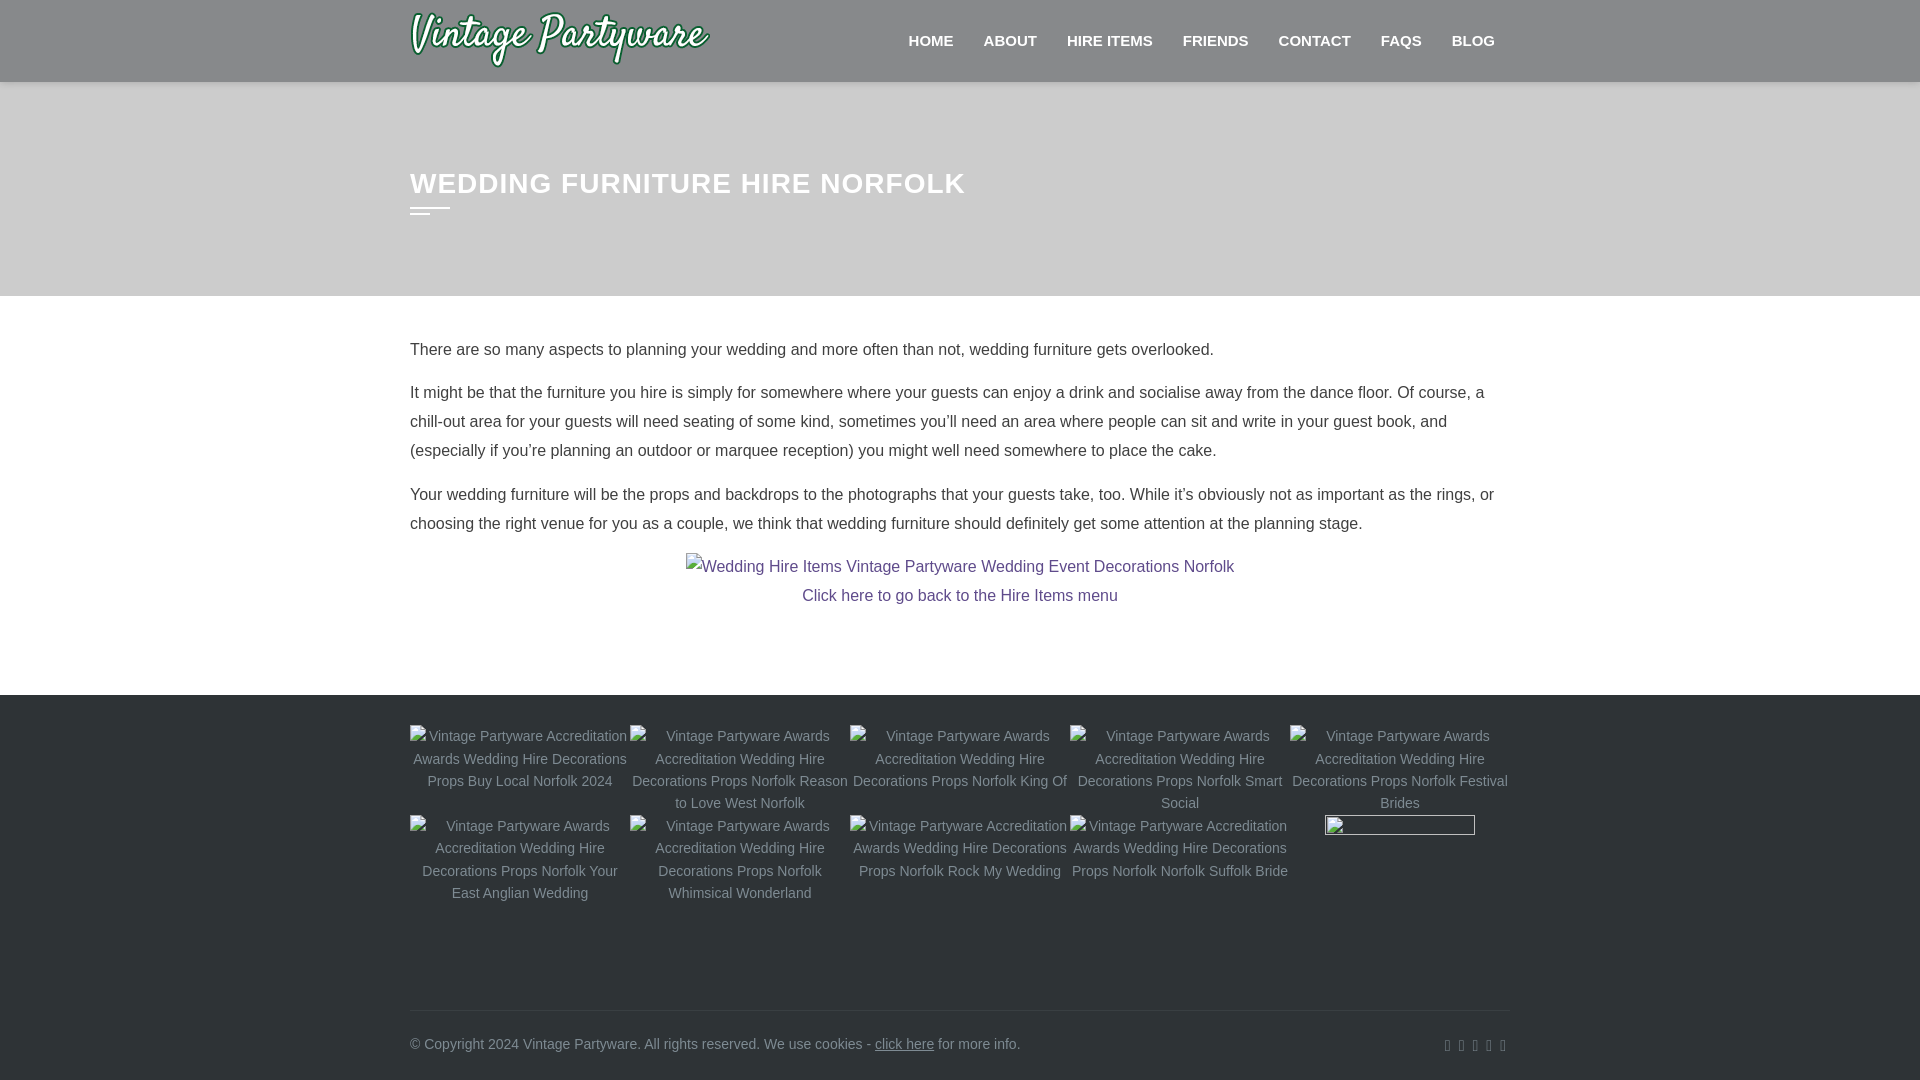 This screenshot has width=1920, height=1080. I want to click on BLOG, so click(1472, 41).